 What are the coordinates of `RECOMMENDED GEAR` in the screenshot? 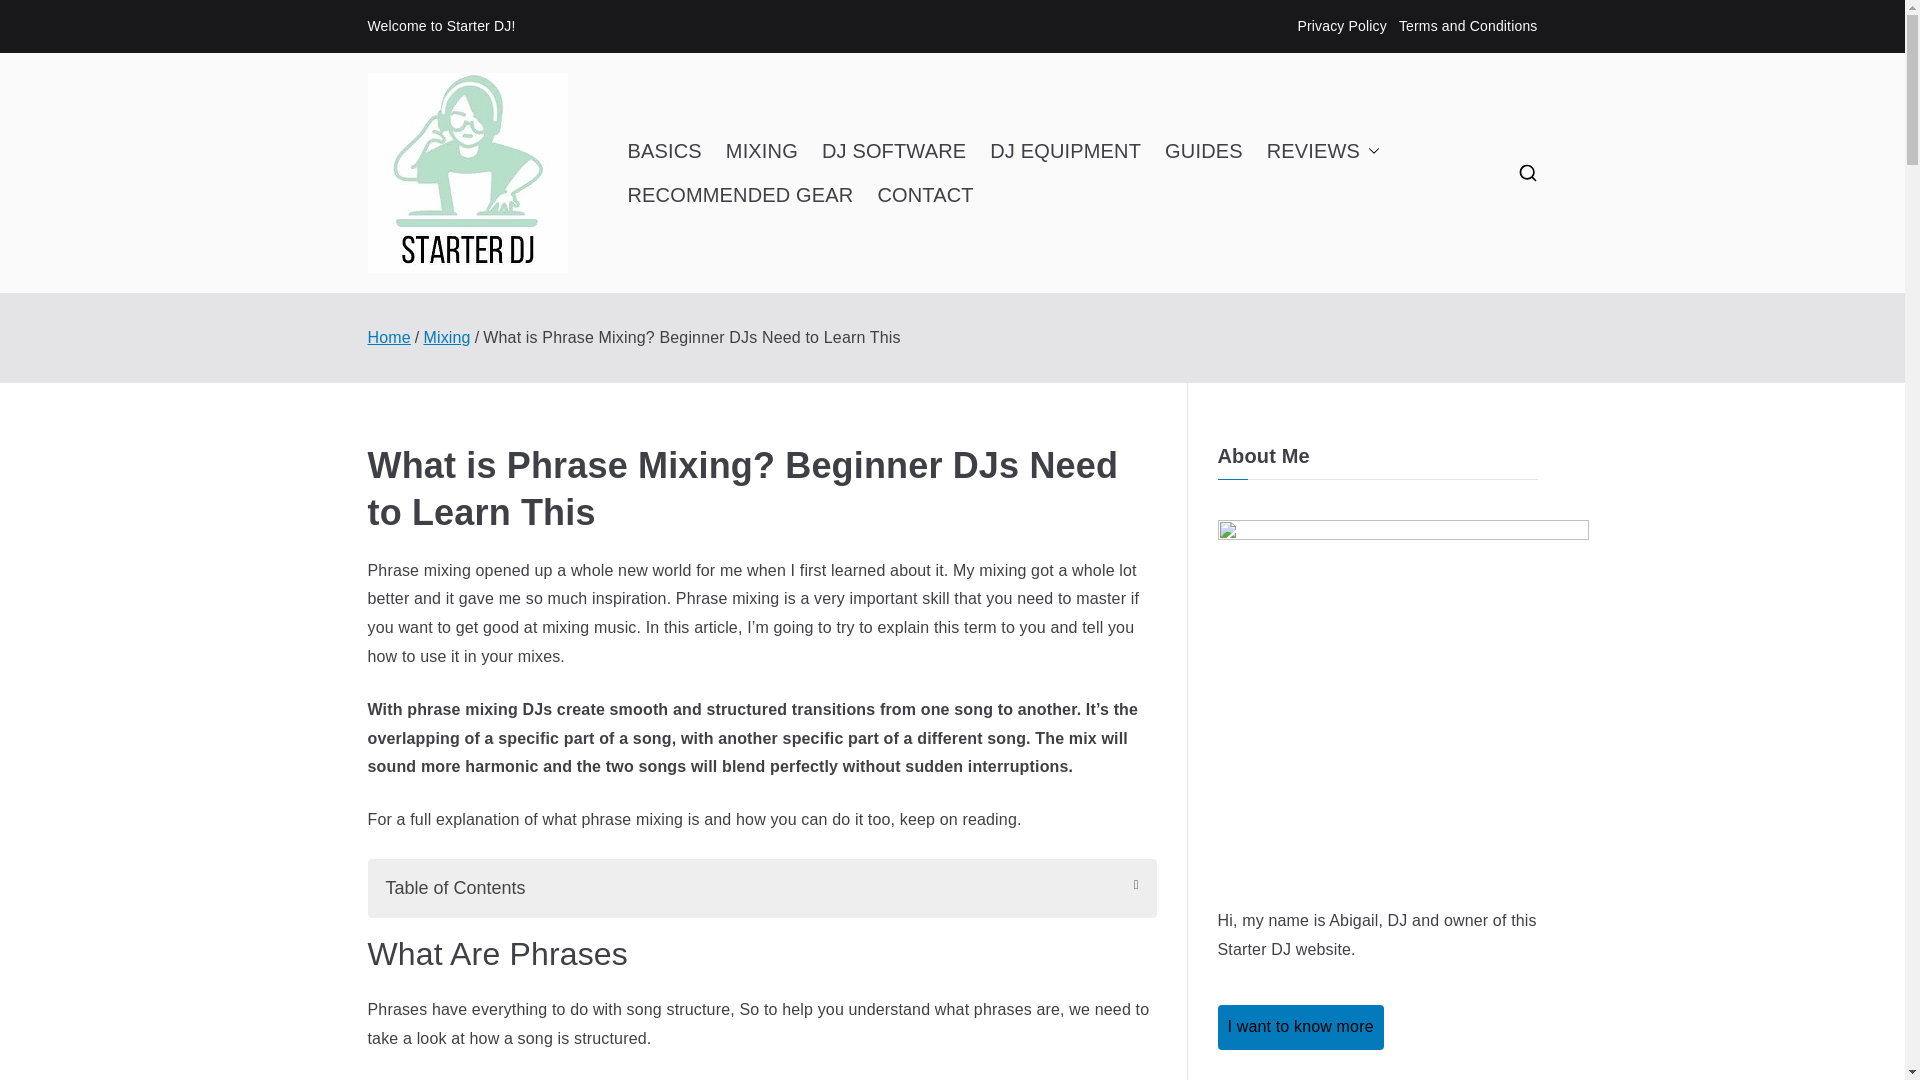 It's located at (740, 194).